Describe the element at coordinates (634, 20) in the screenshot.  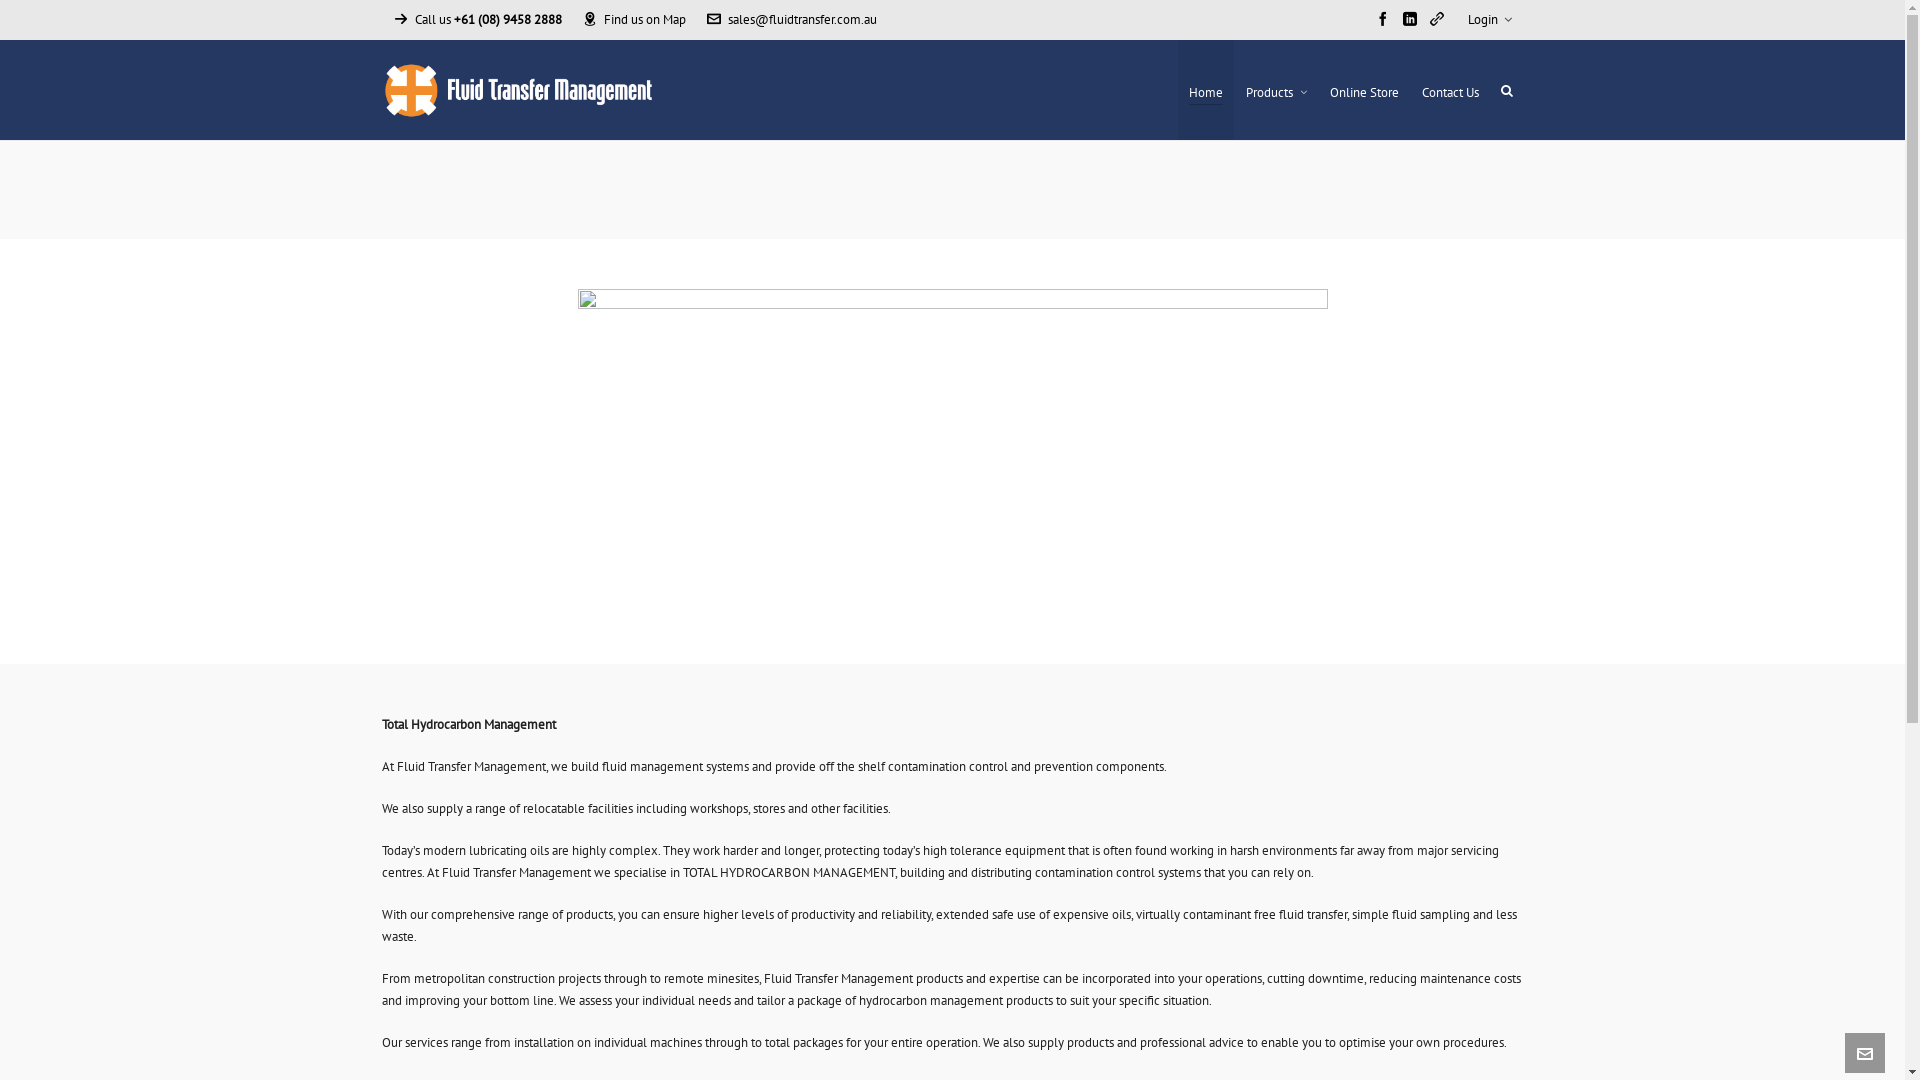
I see `Find us on Map` at that location.